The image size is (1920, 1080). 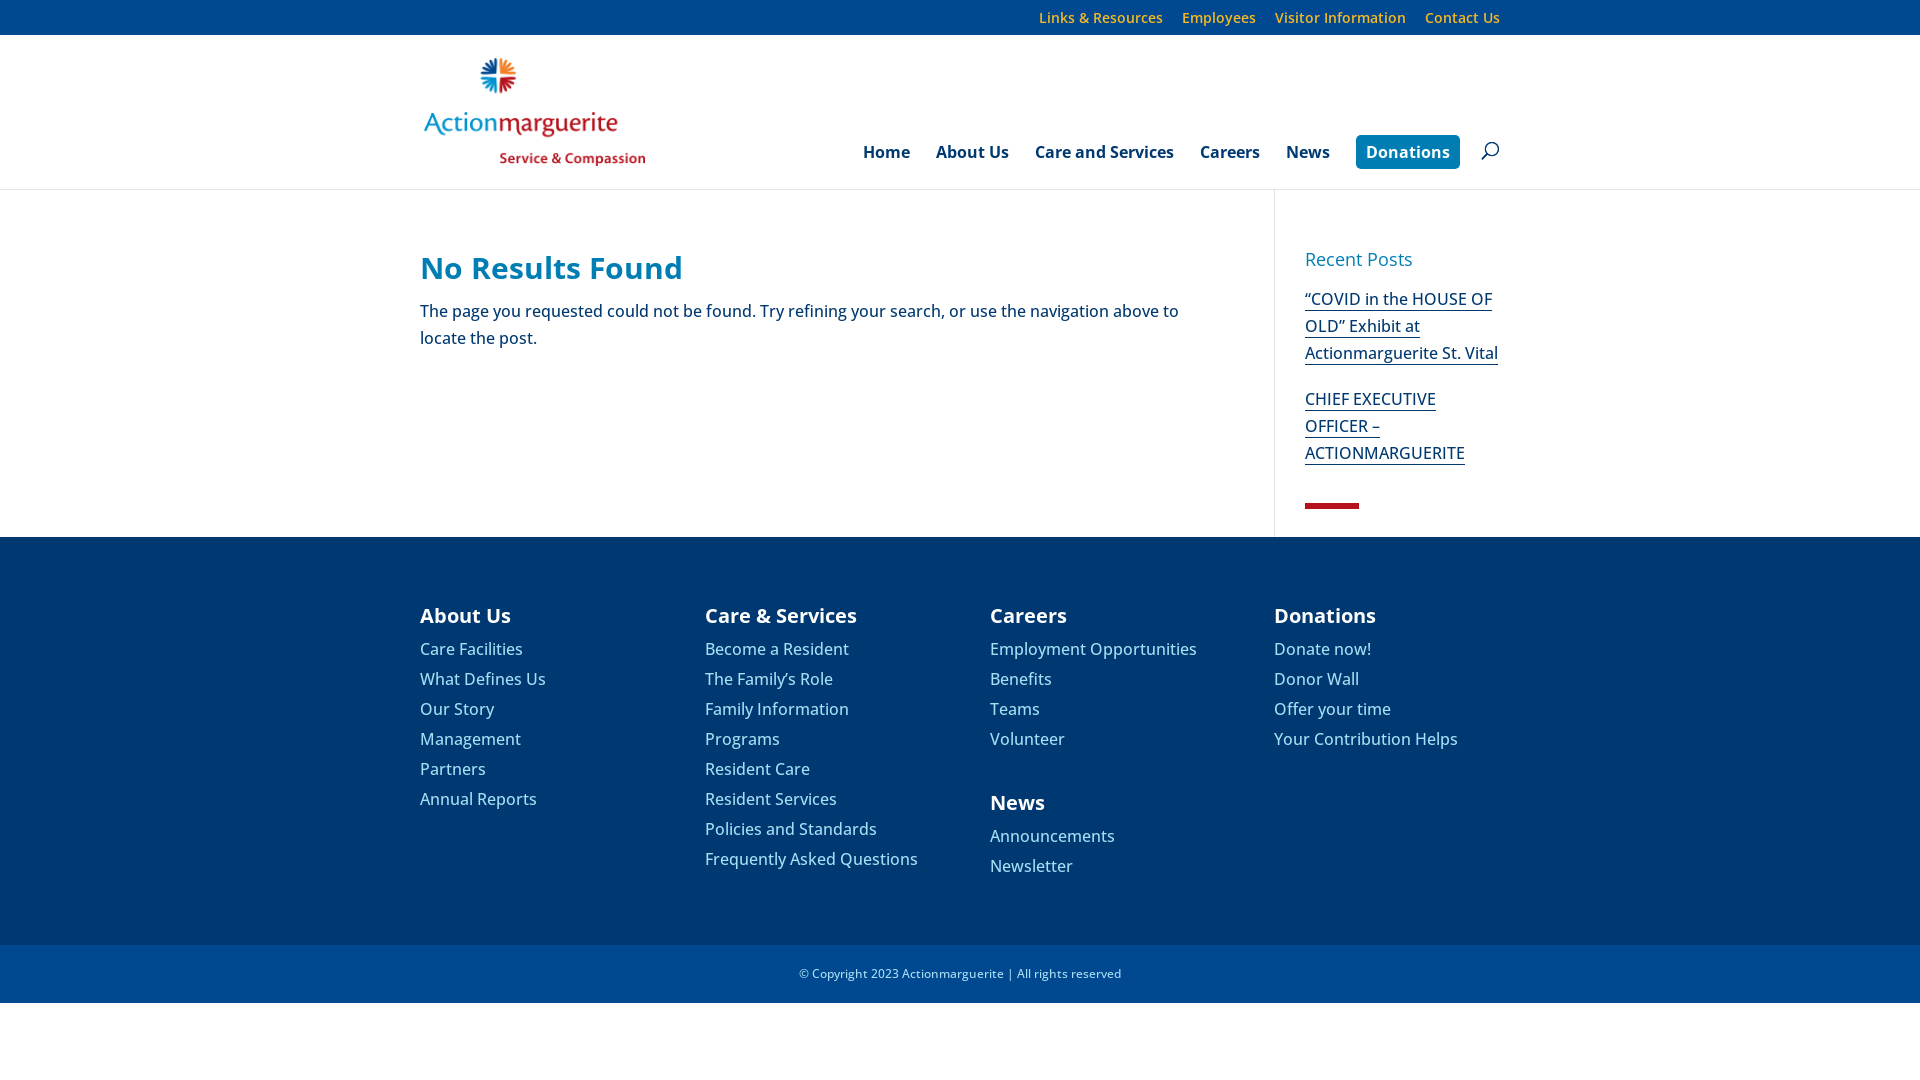 What do you see at coordinates (478, 799) in the screenshot?
I see `Annual Reports` at bounding box center [478, 799].